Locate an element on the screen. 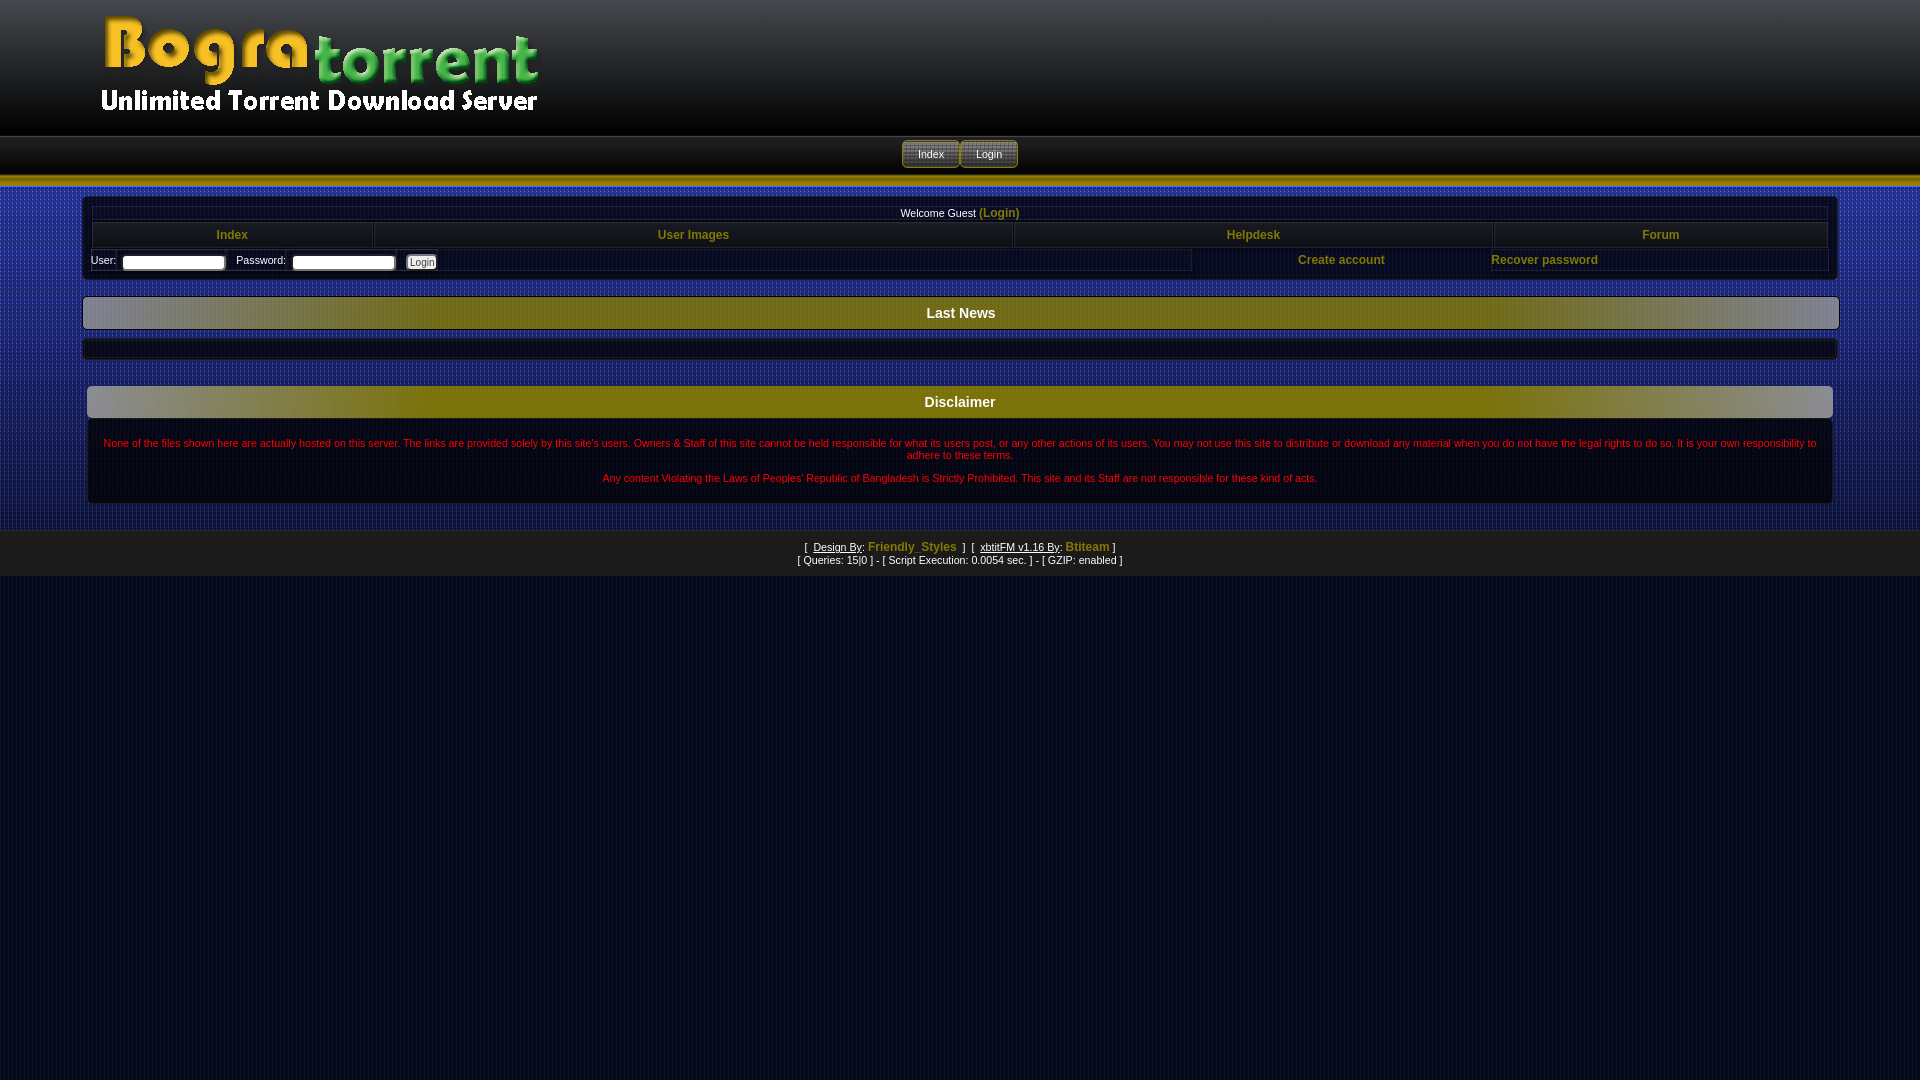 The image size is (1920, 1080). Index is located at coordinates (232, 235).